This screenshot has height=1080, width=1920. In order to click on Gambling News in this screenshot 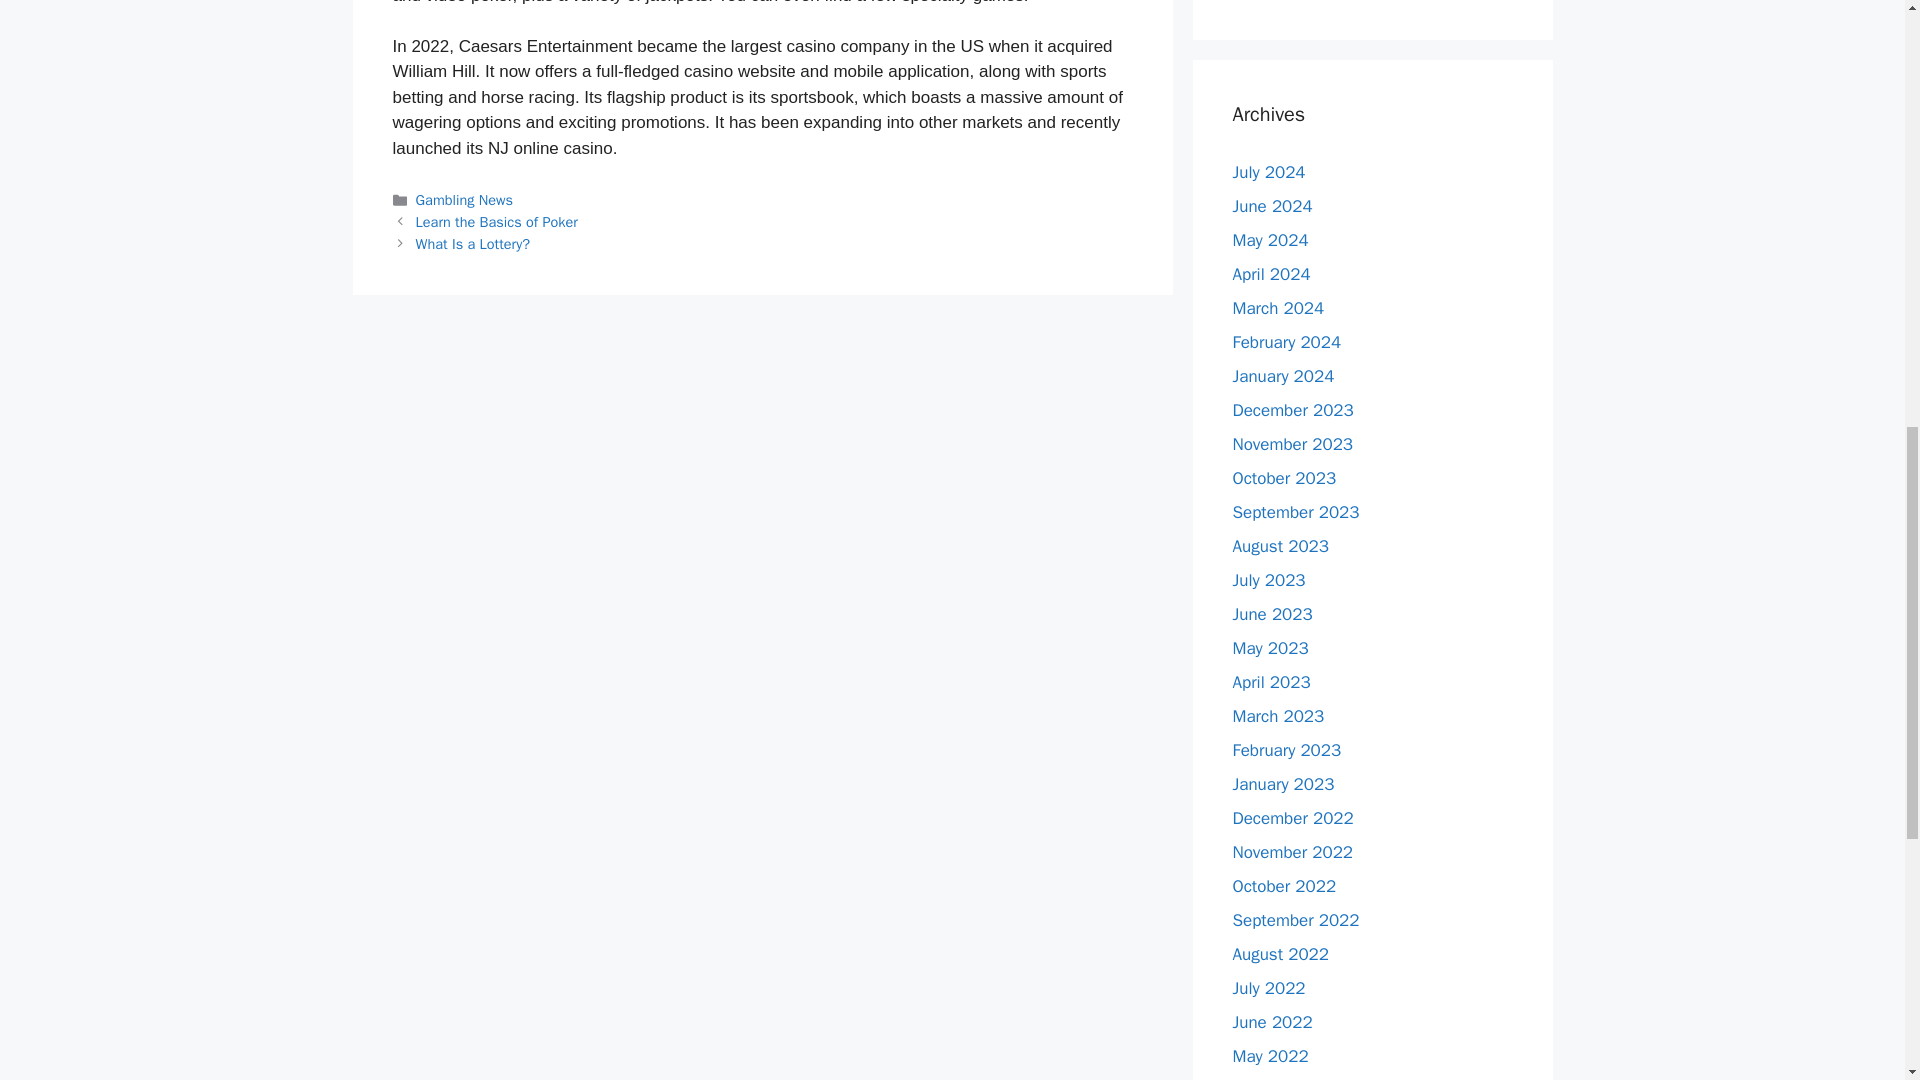, I will do `click(464, 200)`.